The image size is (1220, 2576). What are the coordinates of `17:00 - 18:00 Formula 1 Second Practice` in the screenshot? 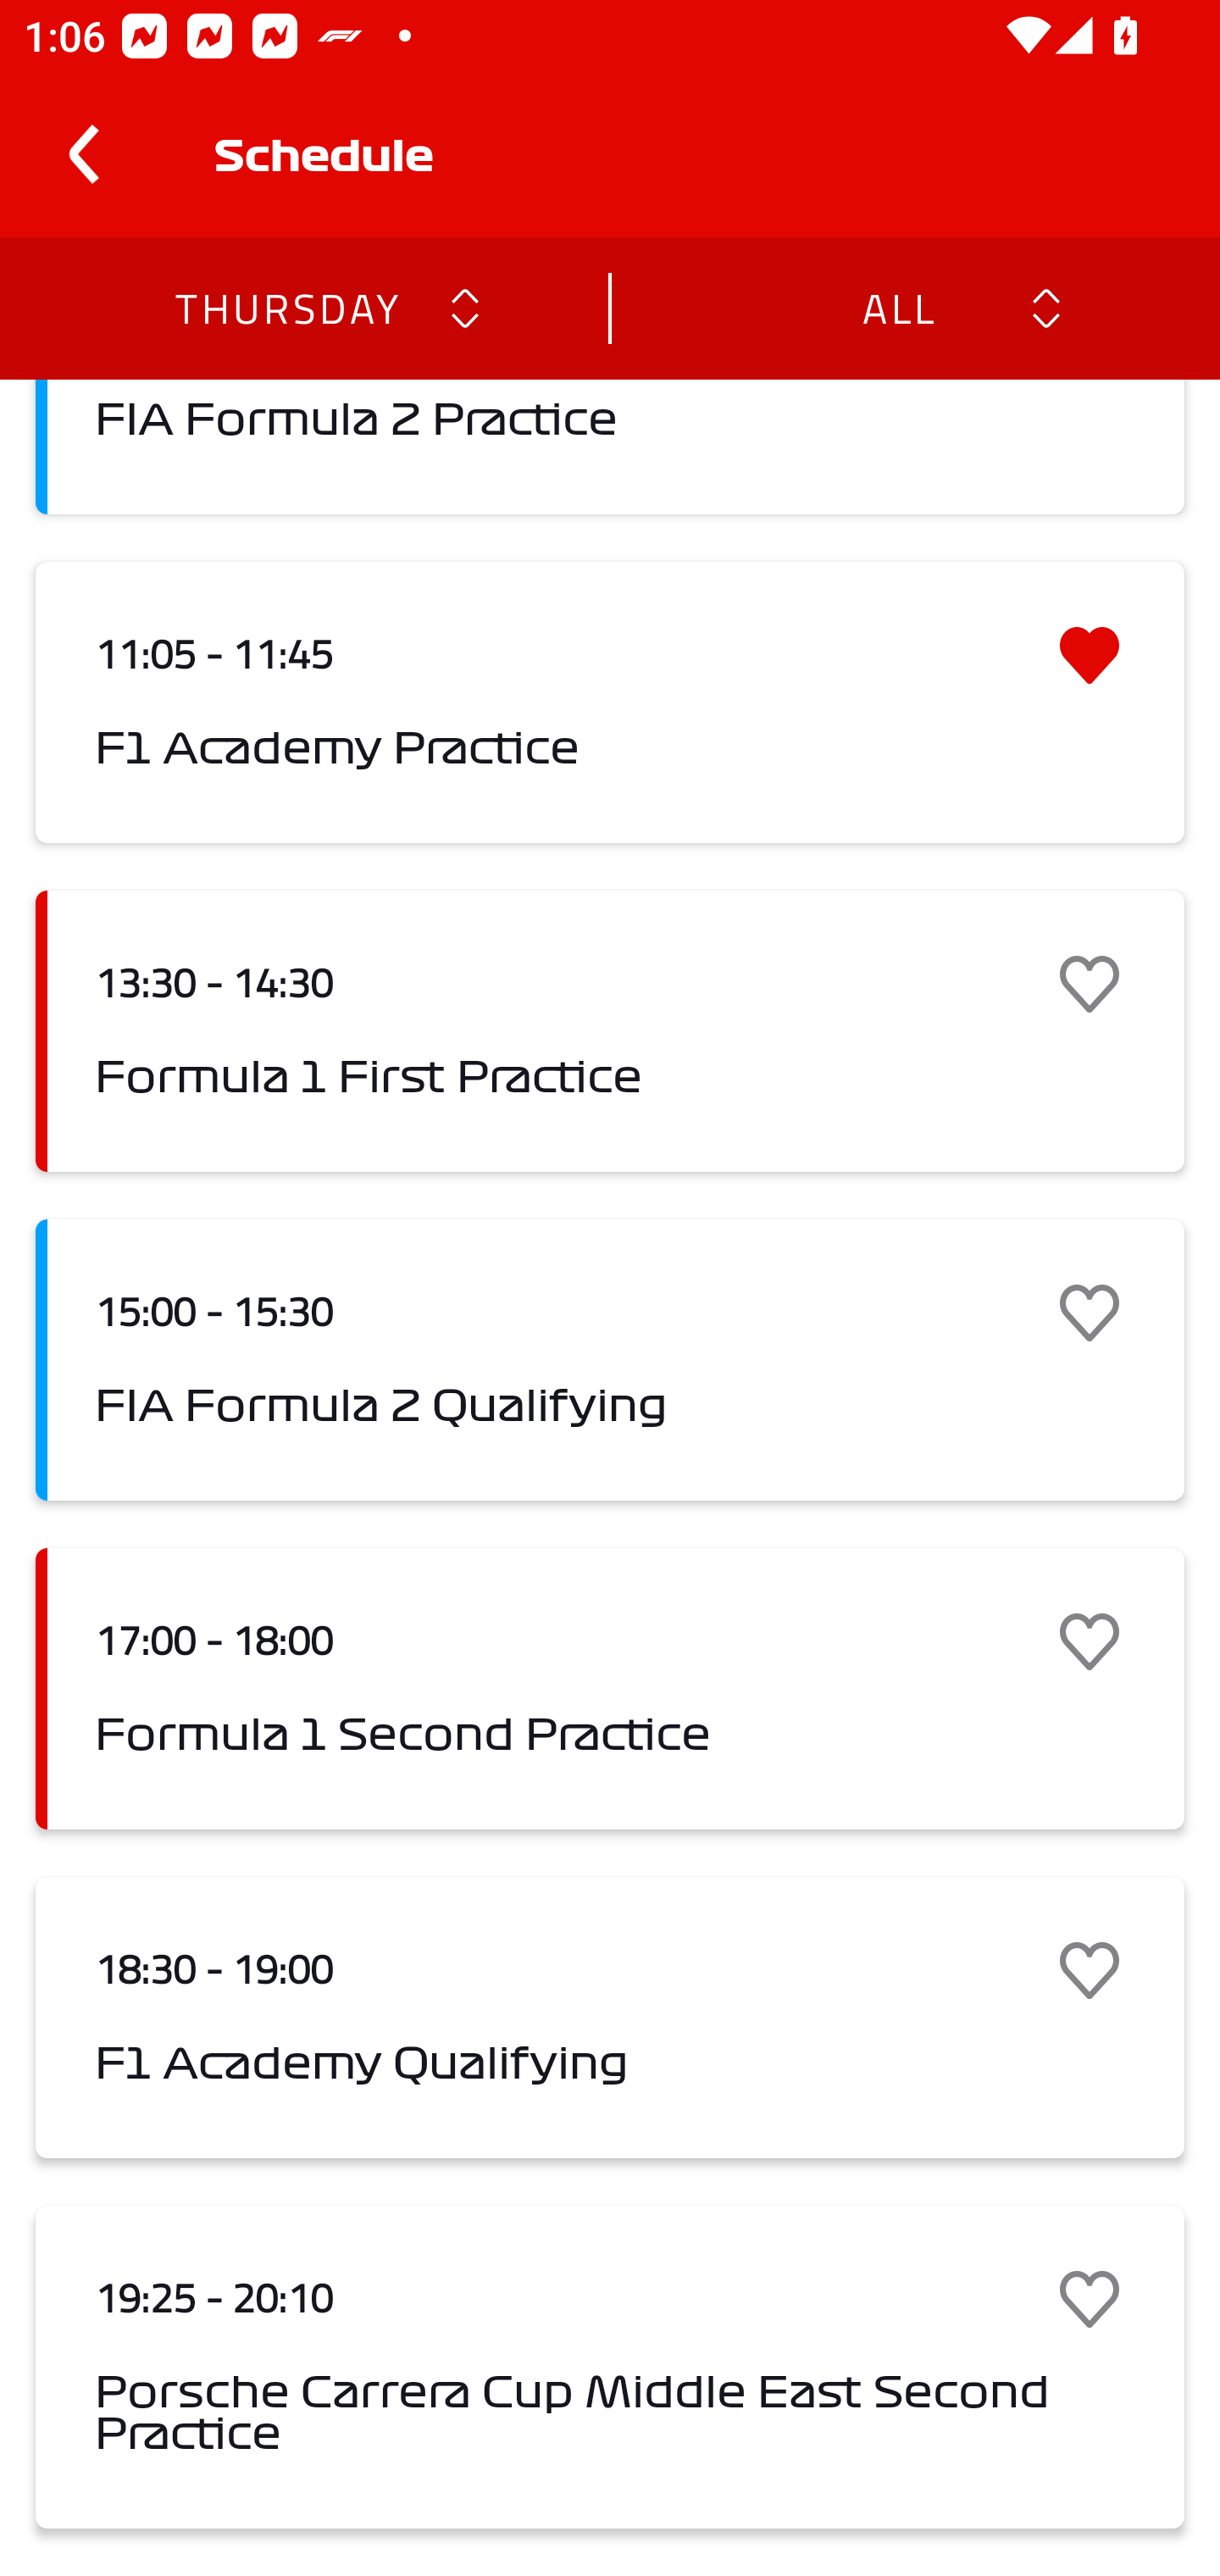 It's located at (610, 1688).